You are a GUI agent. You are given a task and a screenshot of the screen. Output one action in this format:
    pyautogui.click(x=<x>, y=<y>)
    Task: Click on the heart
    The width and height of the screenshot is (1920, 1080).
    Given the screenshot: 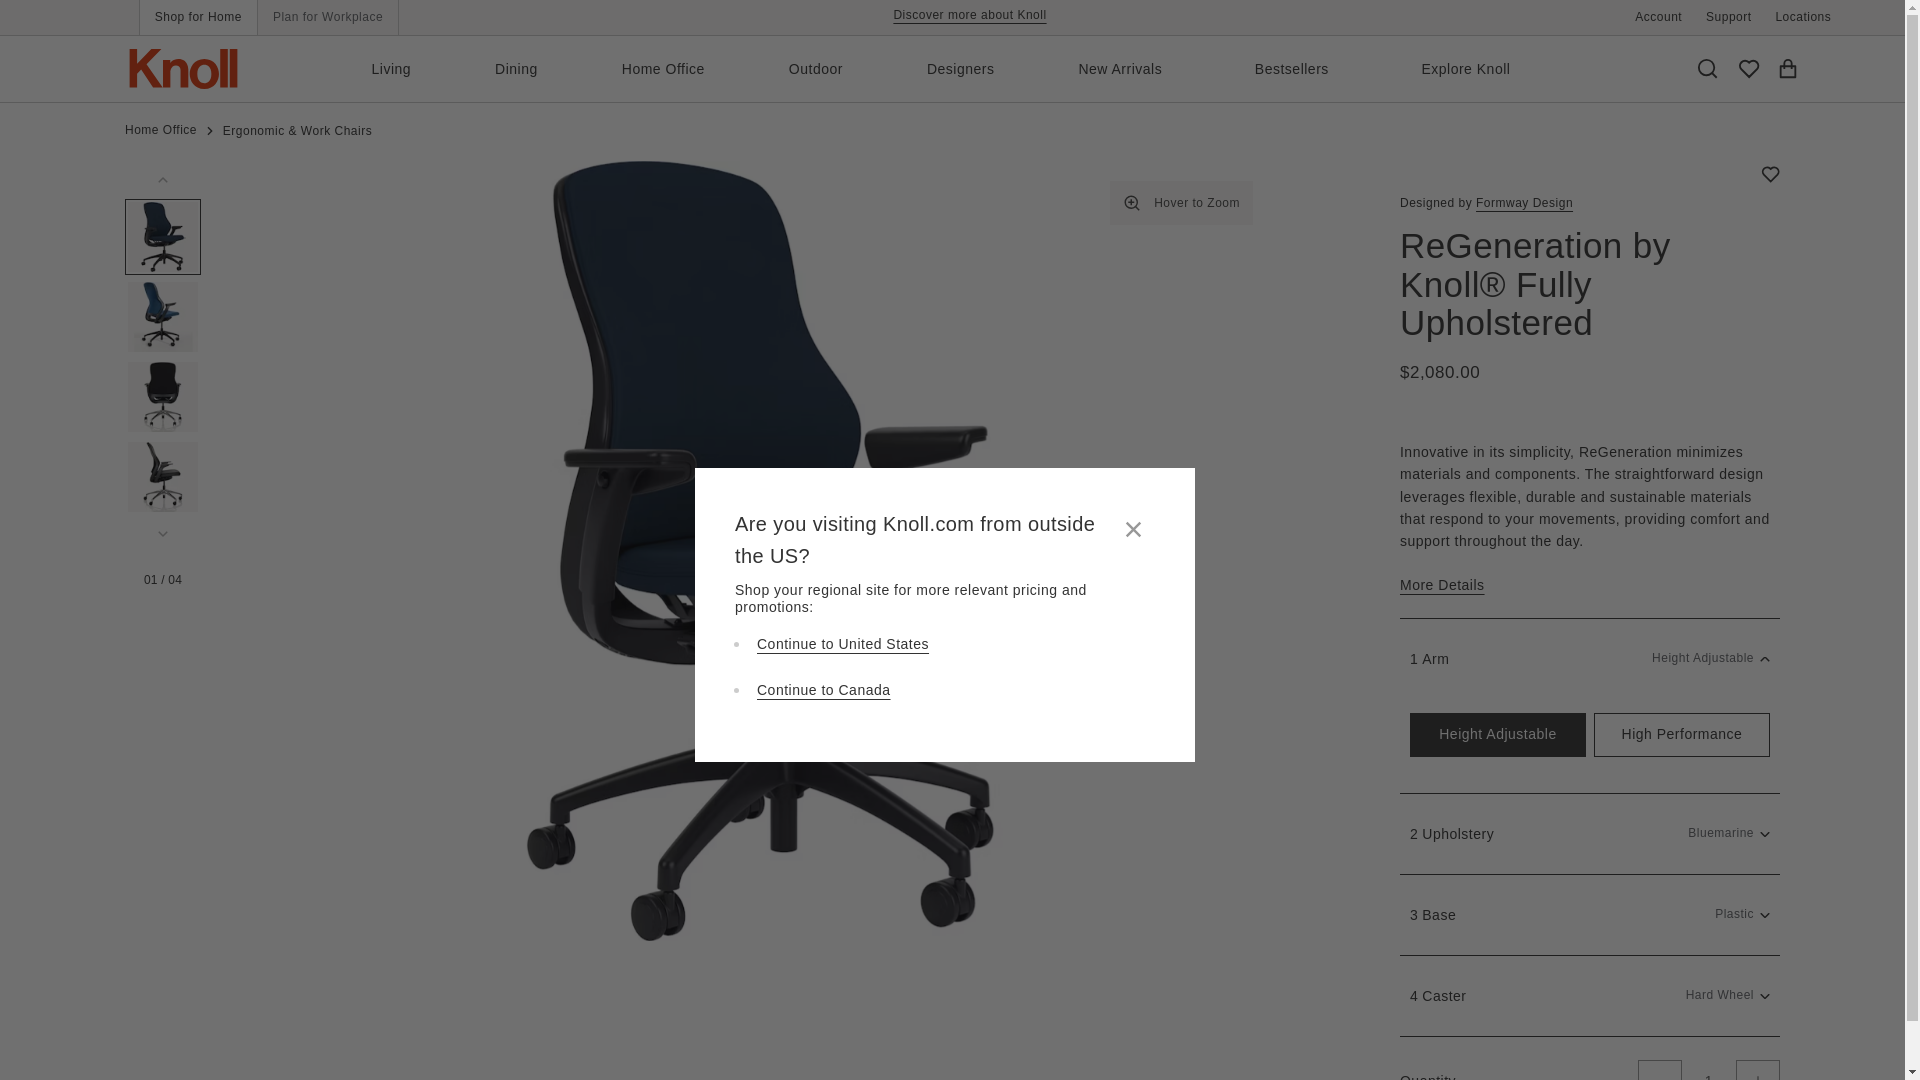 What is the action you would take?
    pyautogui.click(x=1748, y=70)
    